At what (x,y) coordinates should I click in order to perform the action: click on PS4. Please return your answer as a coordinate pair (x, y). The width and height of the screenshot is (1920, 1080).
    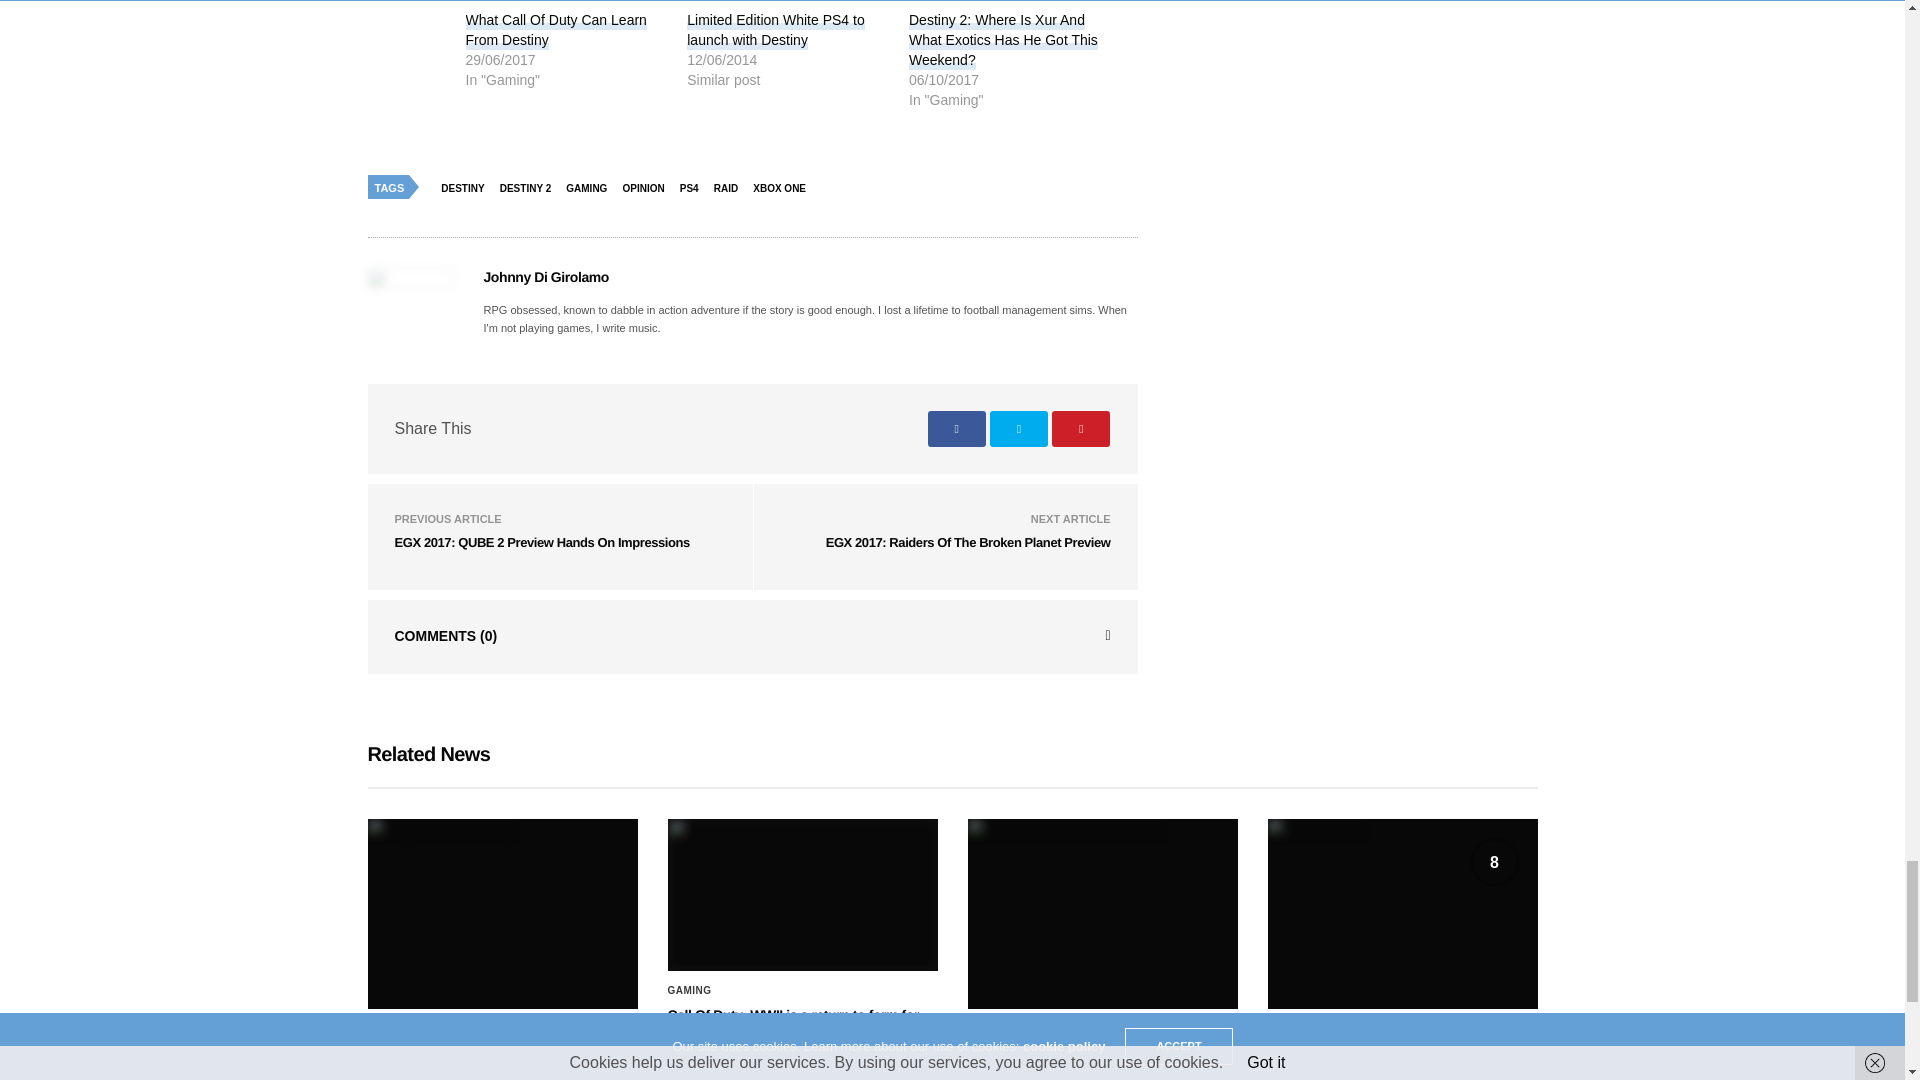
    Looking at the image, I should click on (694, 188).